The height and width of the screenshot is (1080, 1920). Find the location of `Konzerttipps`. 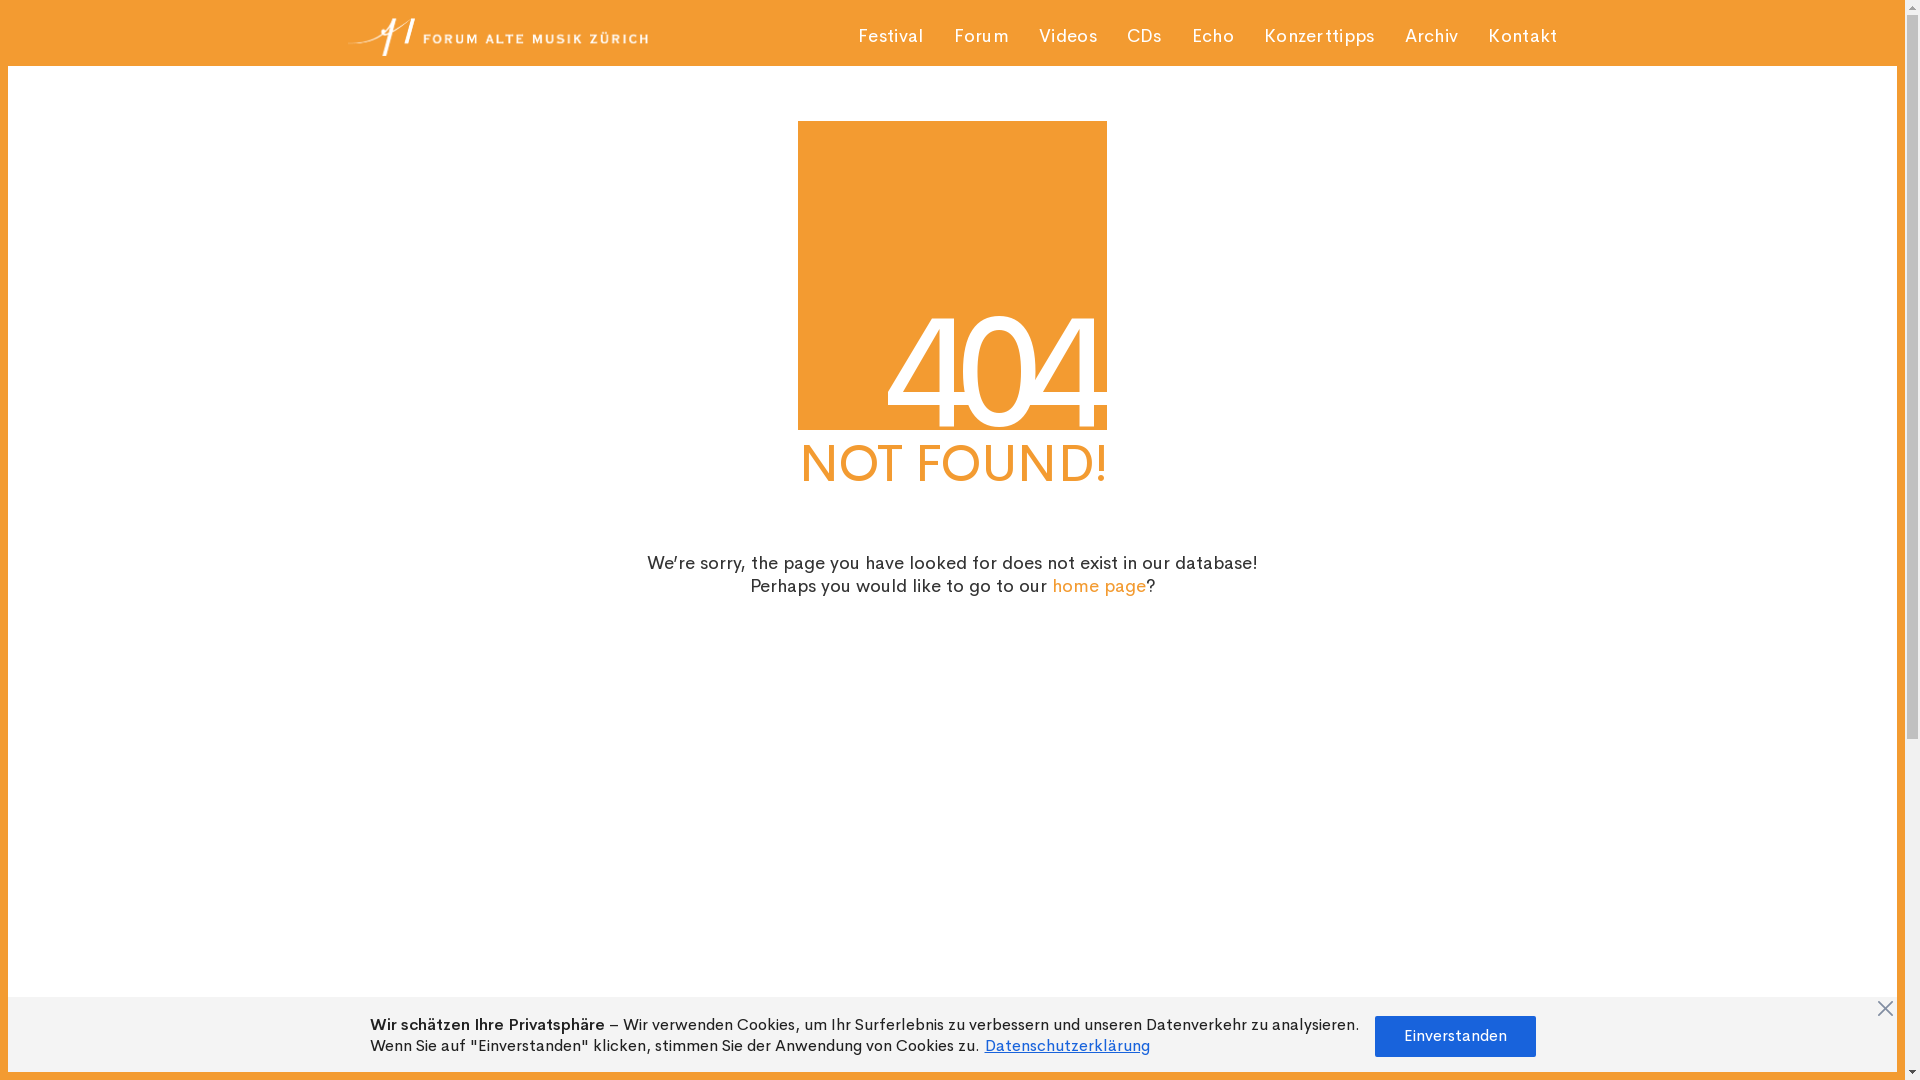

Konzerttipps is located at coordinates (1320, 36).